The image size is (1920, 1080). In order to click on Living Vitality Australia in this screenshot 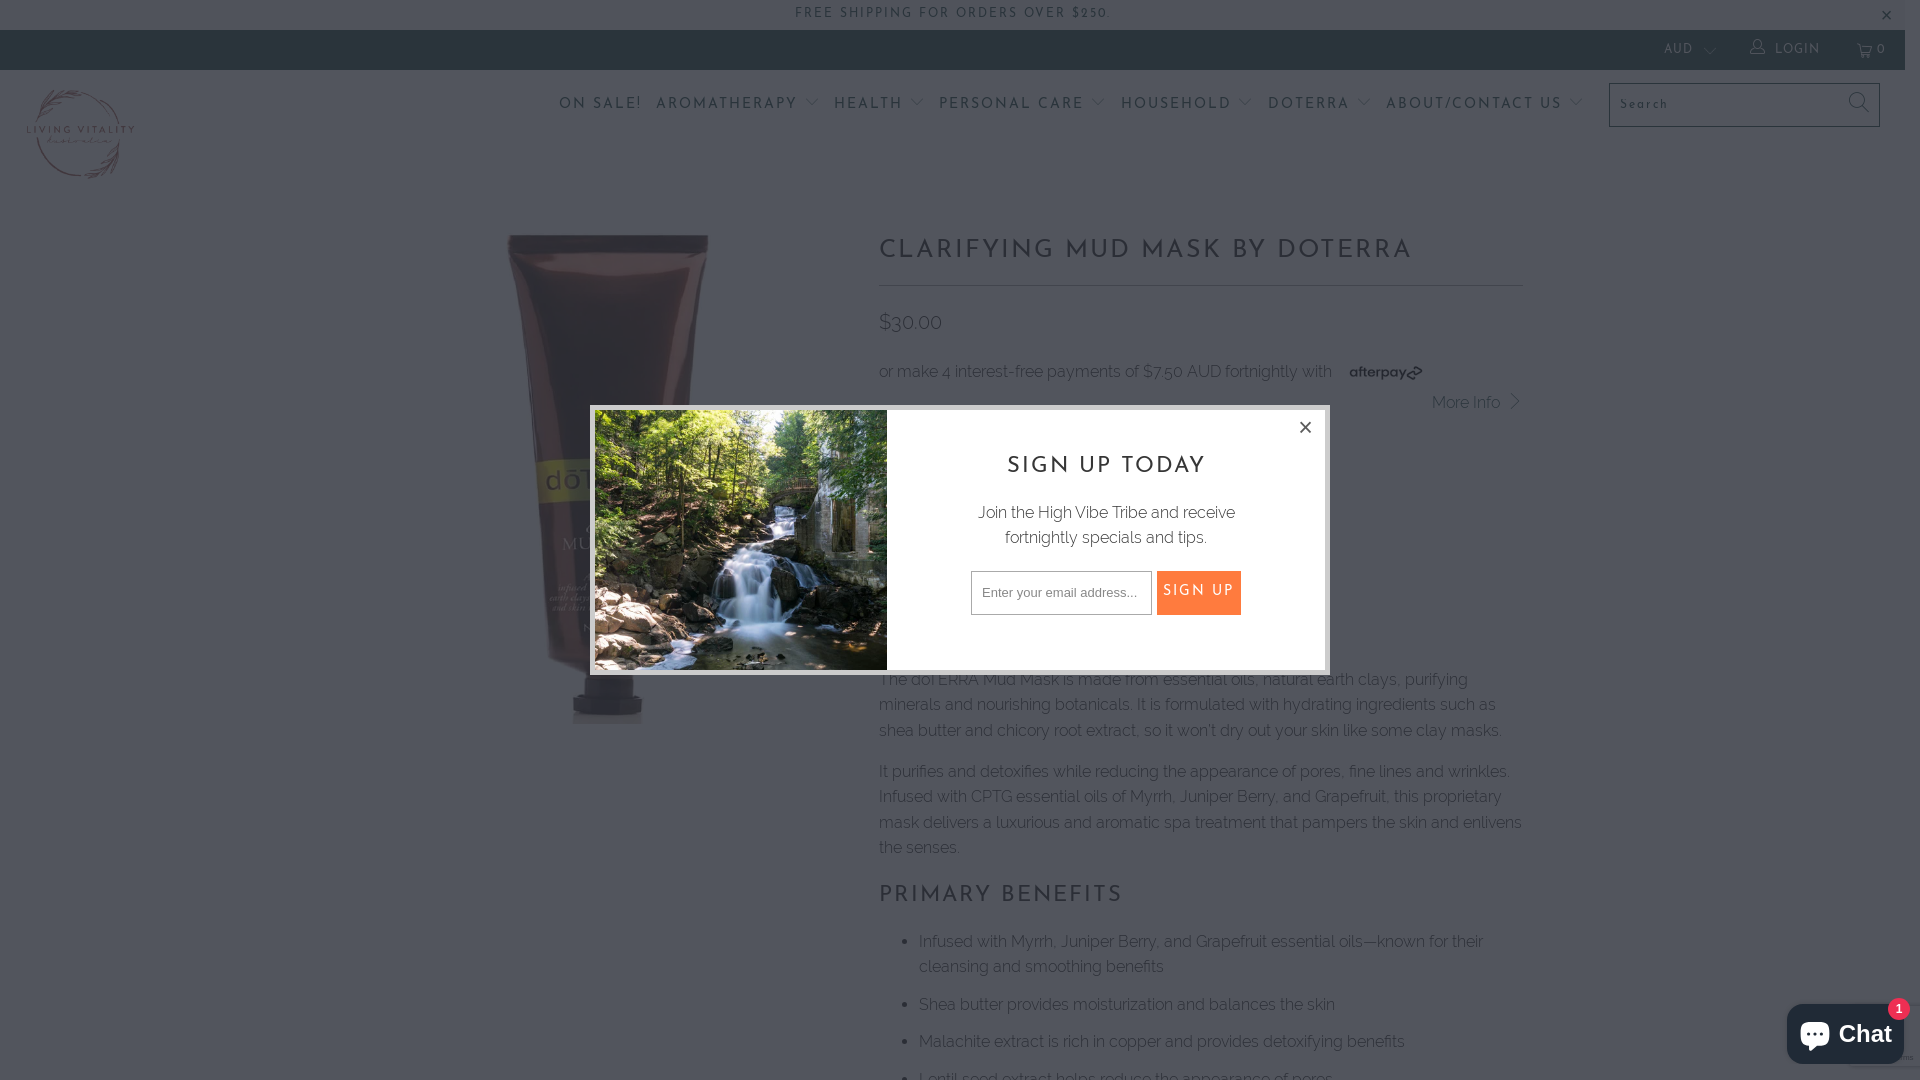, I will do `click(162, 134)`.